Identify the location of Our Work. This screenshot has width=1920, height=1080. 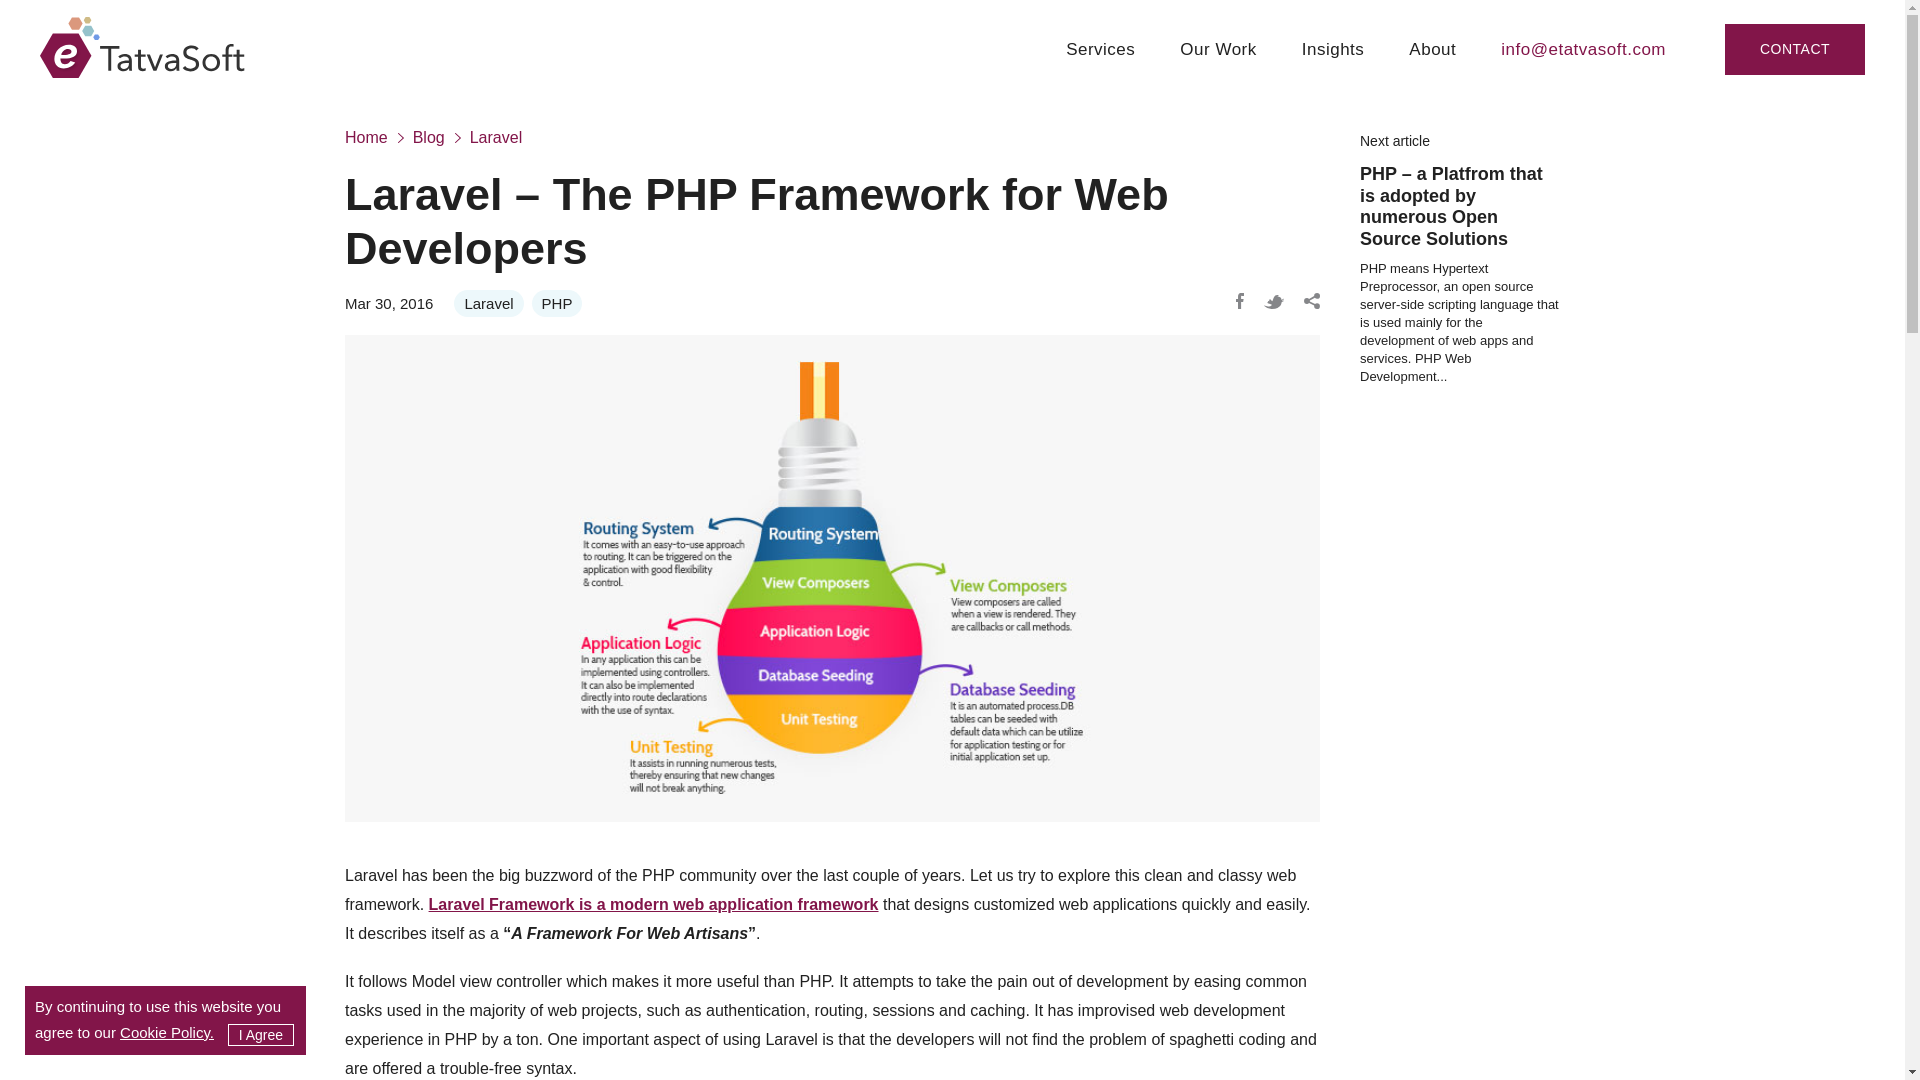
(1218, 68).